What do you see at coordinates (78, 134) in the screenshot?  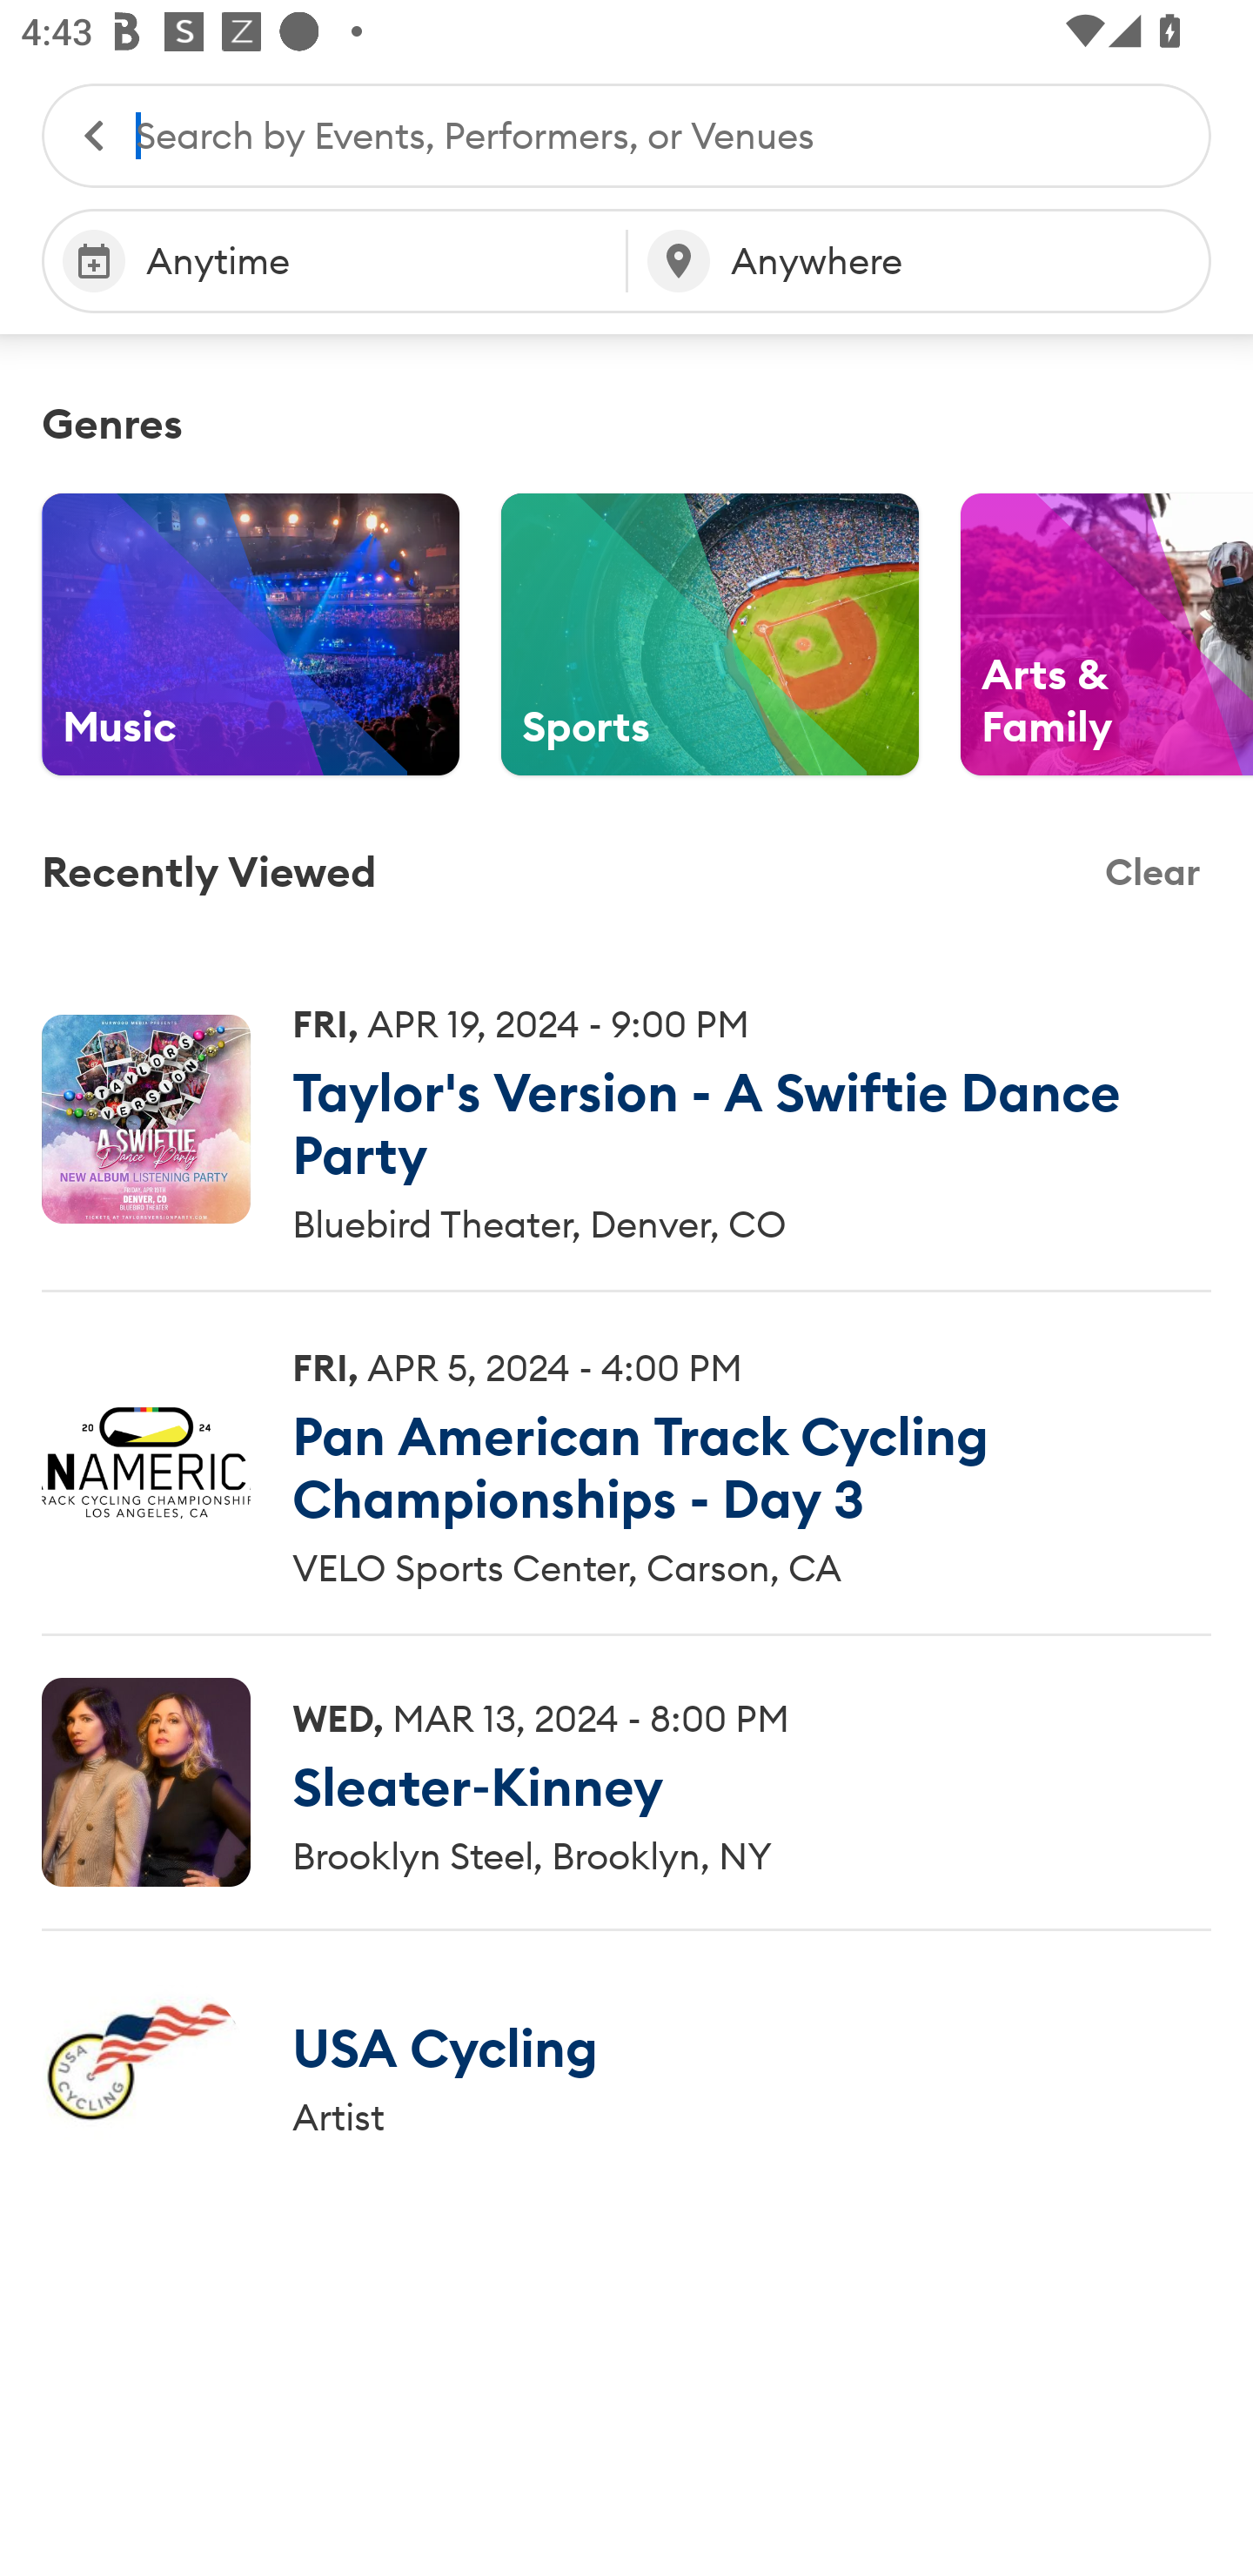 I see `BackButton` at bounding box center [78, 134].